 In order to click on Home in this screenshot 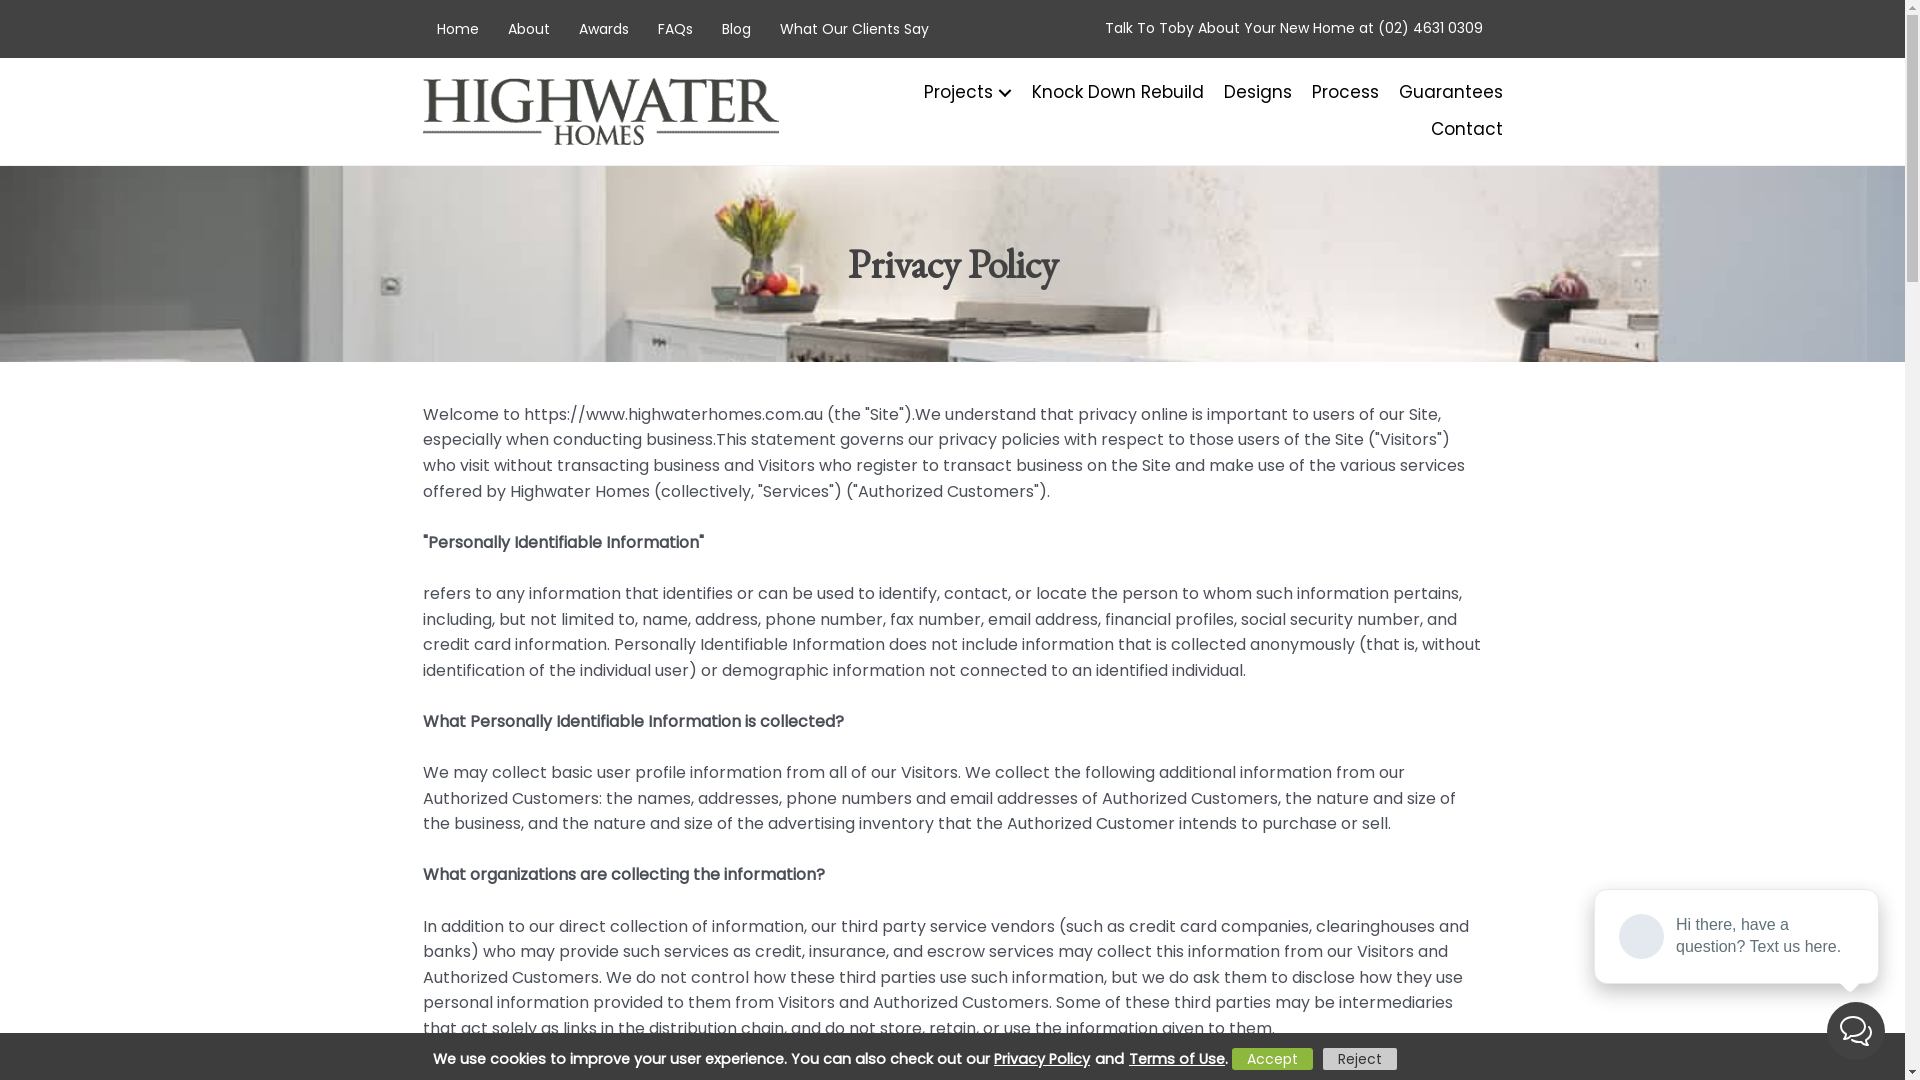, I will do `click(456, 29)`.